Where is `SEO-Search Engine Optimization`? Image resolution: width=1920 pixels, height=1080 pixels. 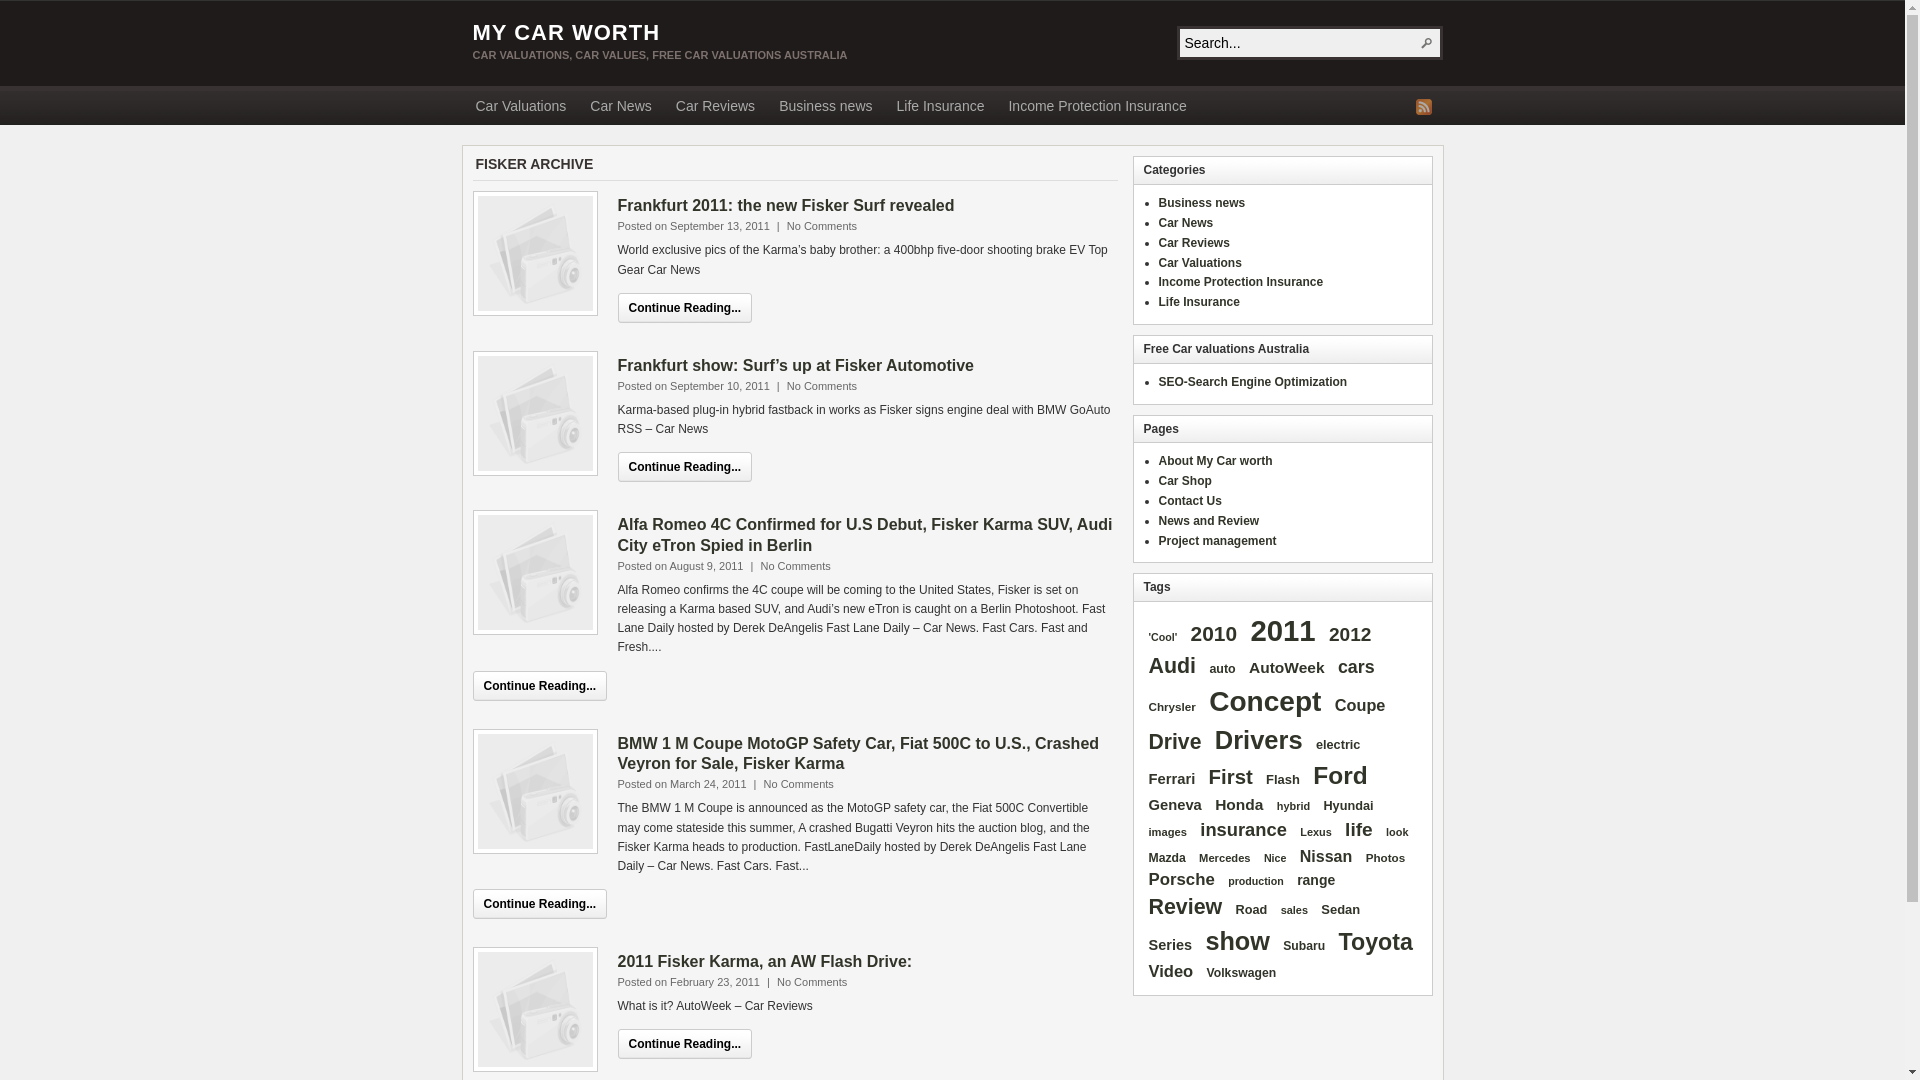 SEO-Search Engine Optimization is located at coordinates (1252, 382).